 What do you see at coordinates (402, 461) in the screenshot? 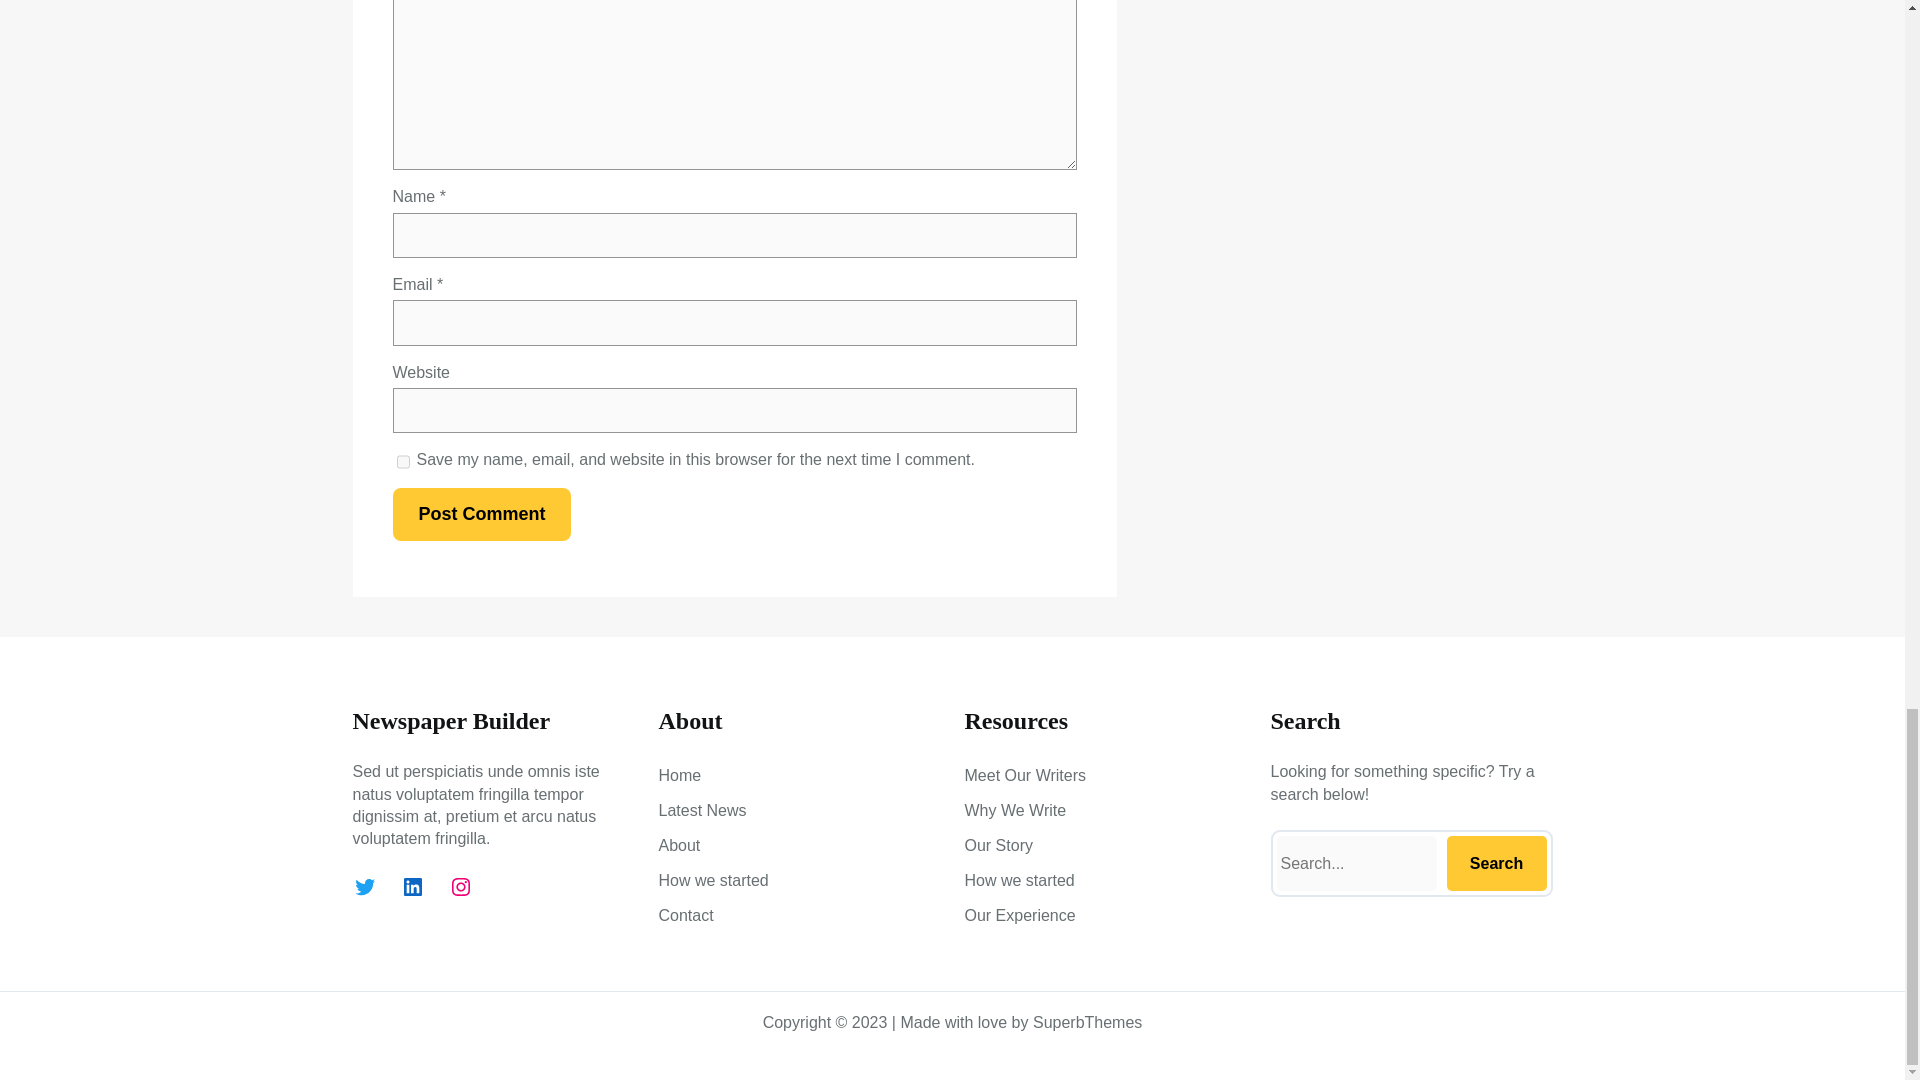
I see `yes` at bounding box center [402, 461].